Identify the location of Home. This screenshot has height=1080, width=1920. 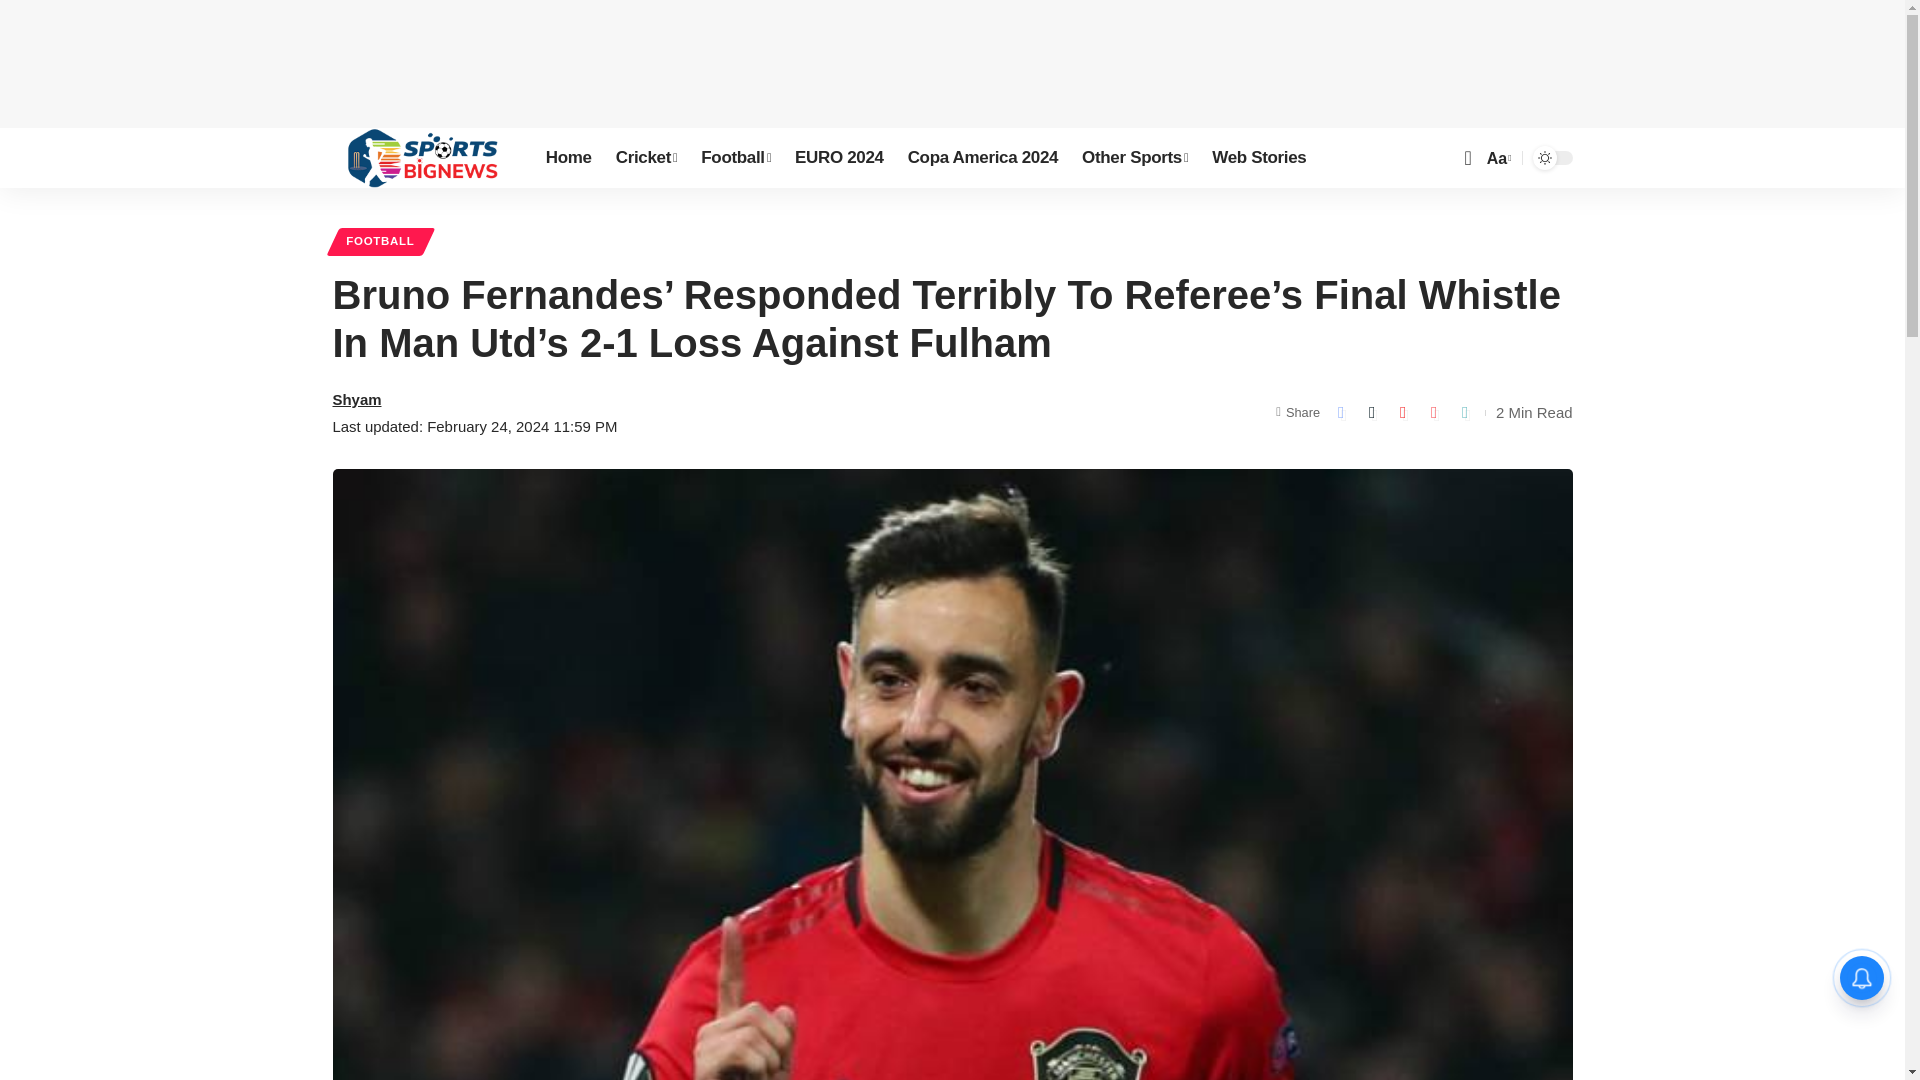
(568, 158).